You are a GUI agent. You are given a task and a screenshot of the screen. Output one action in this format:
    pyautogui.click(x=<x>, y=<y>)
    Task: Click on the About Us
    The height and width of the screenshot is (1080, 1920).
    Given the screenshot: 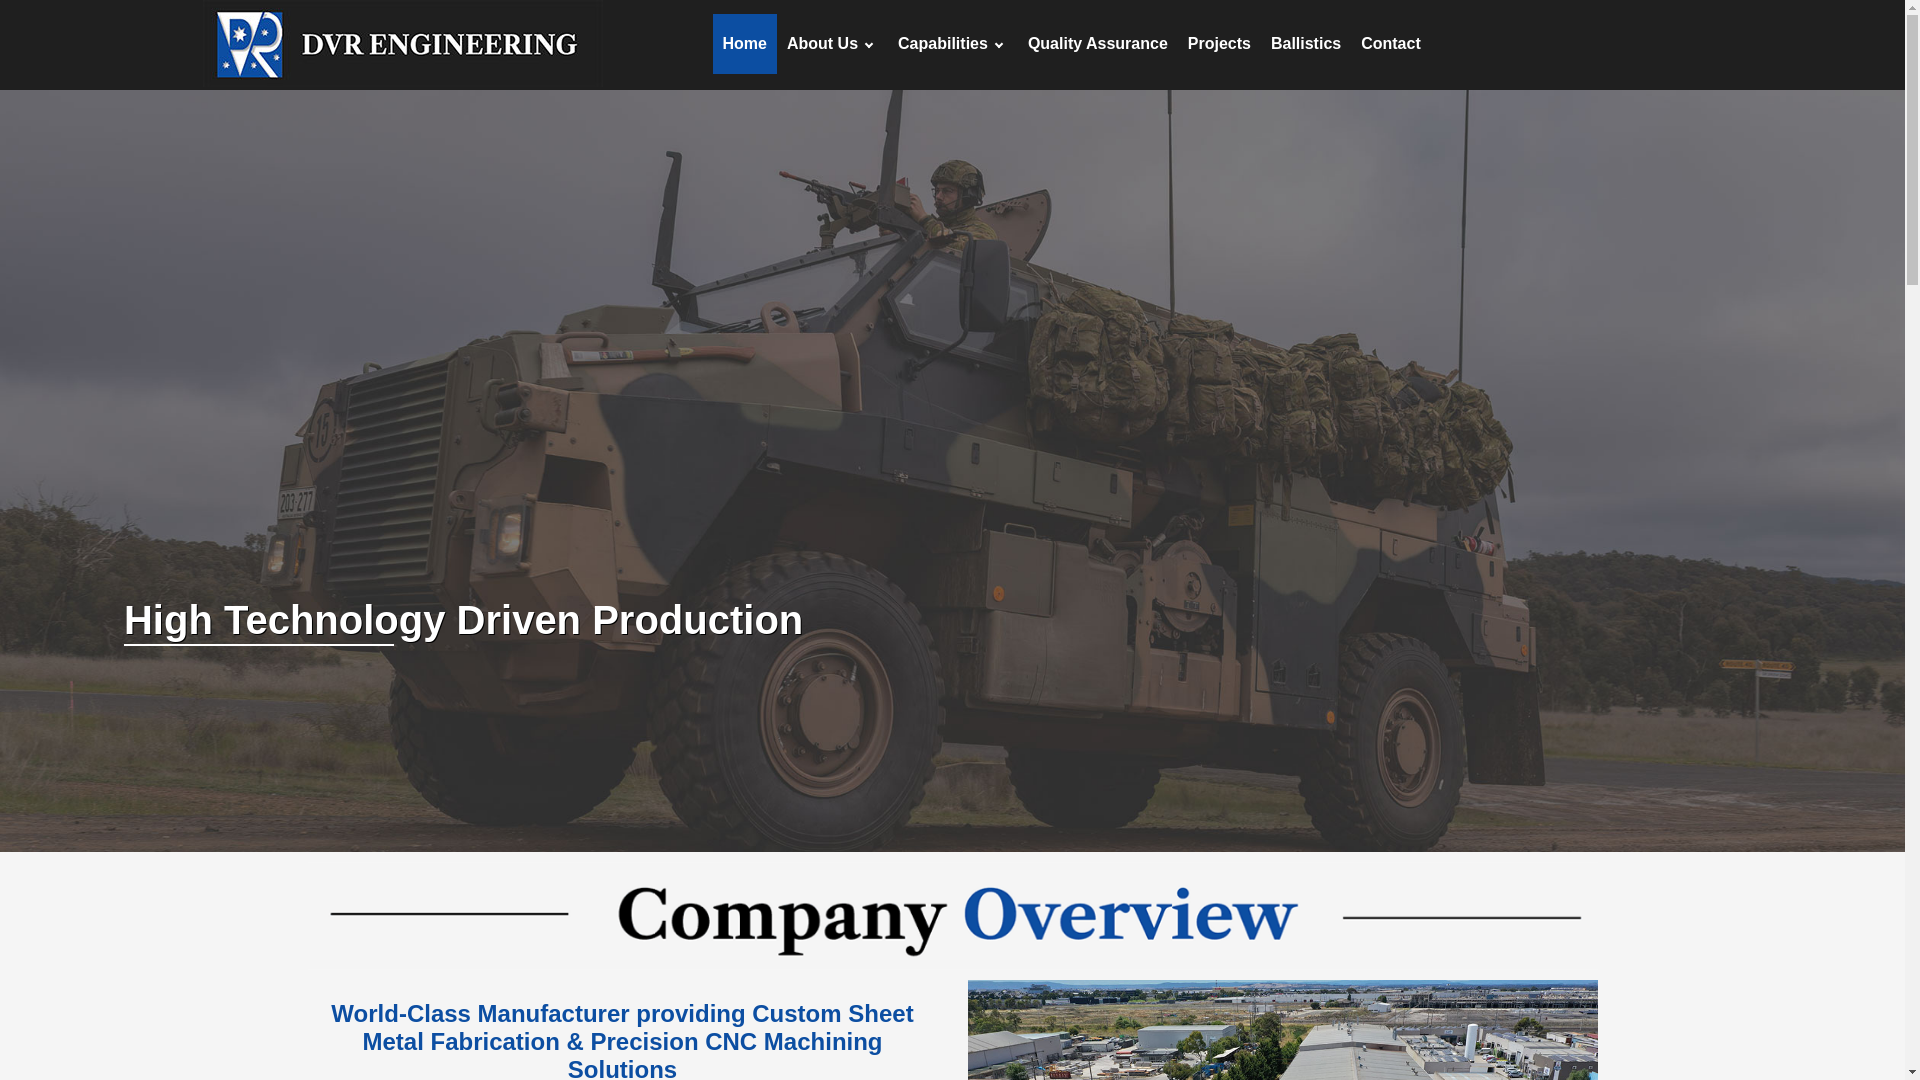 What is the action you would take?
    pyautogui.click(x=832, y=44)
    